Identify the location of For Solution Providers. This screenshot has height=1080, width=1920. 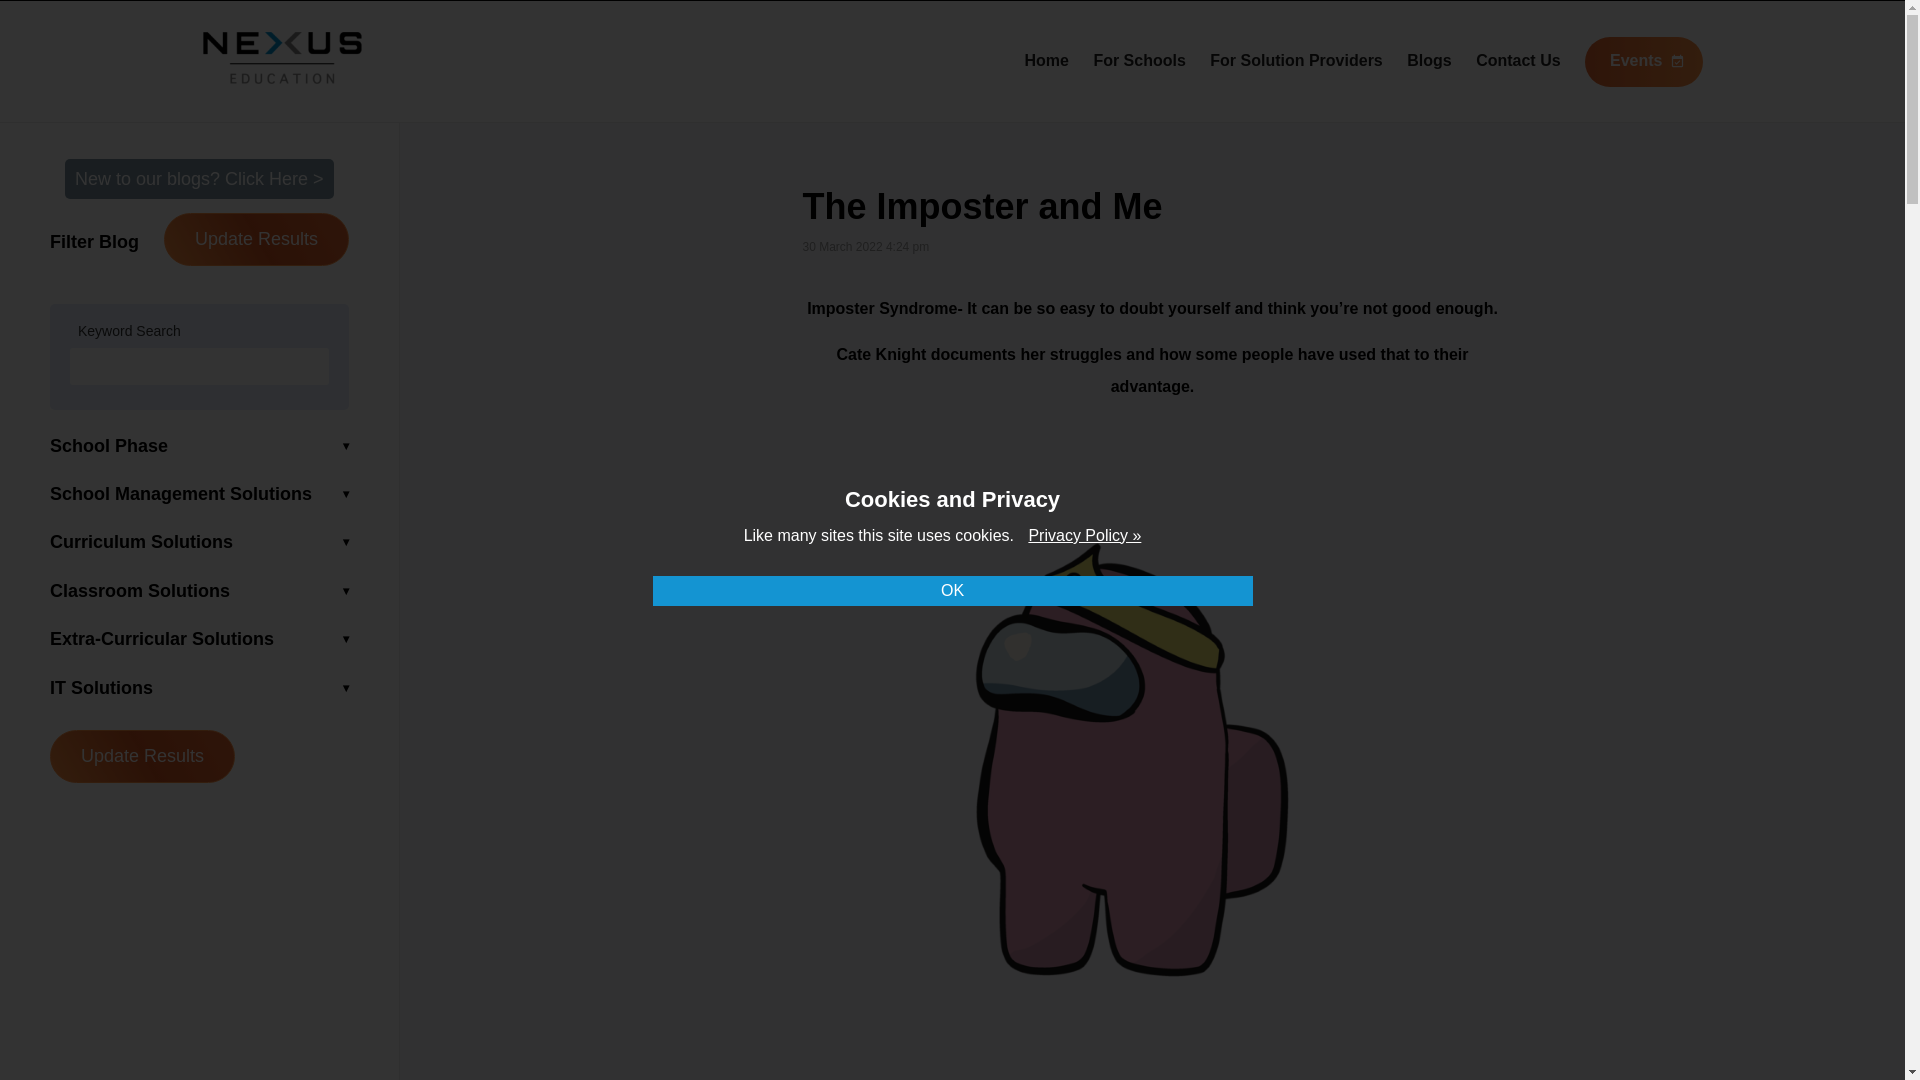
(1296, 60).